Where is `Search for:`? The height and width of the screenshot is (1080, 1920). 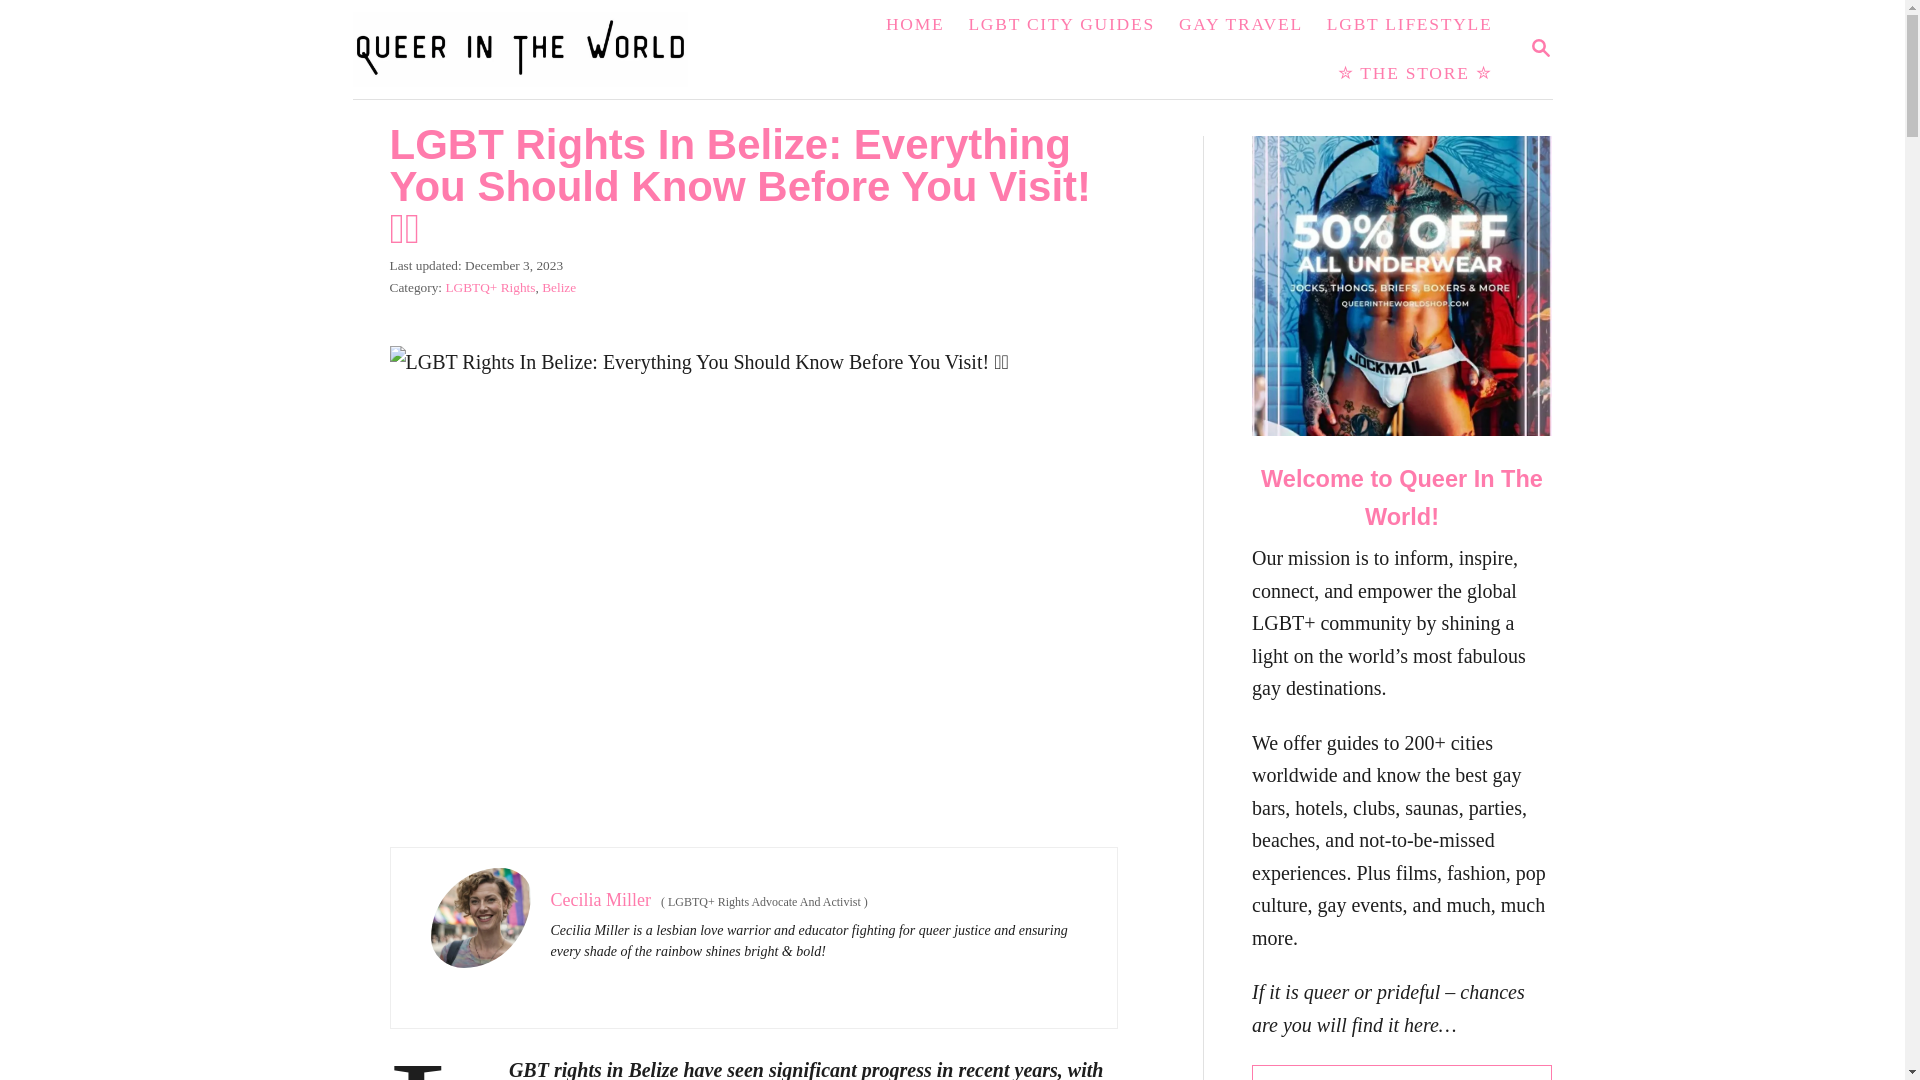 Search for: is located at coordinates (532, 50).